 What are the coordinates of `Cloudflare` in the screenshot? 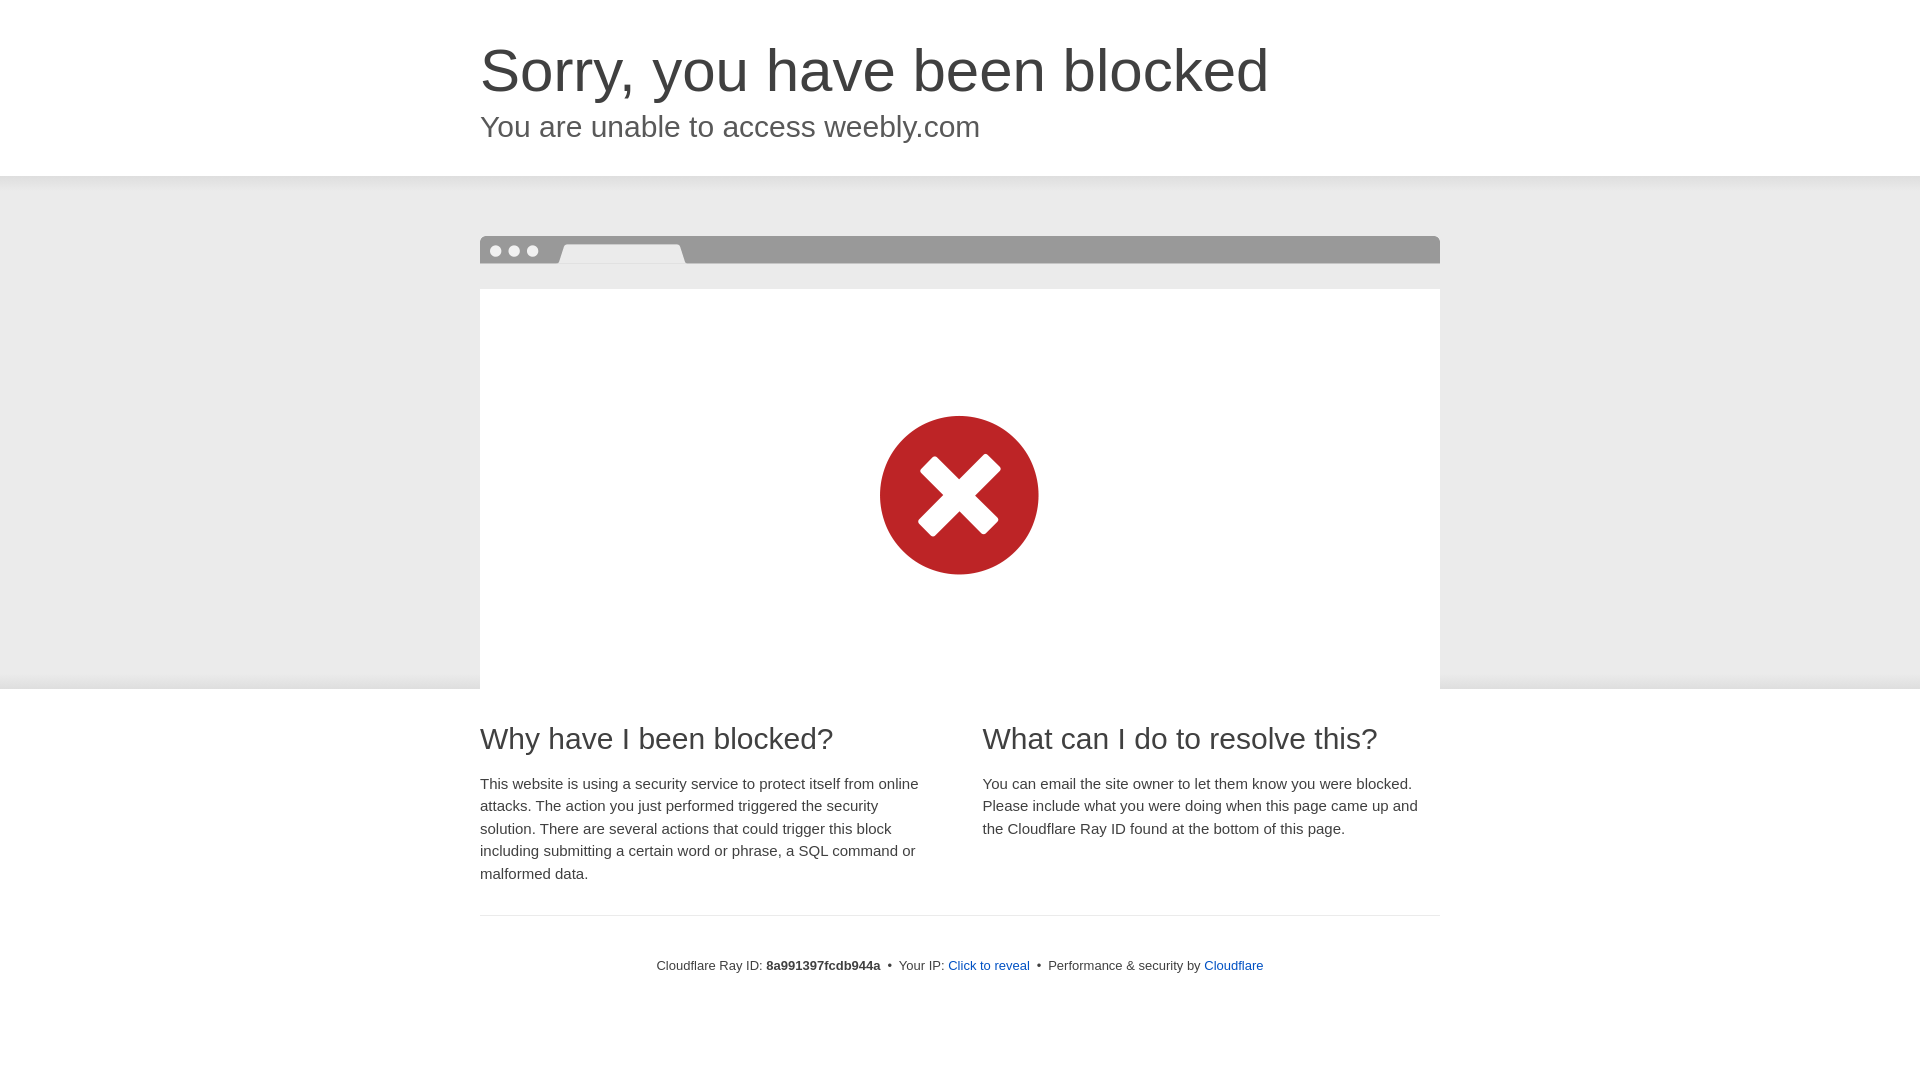 It's located at (1233, 965).